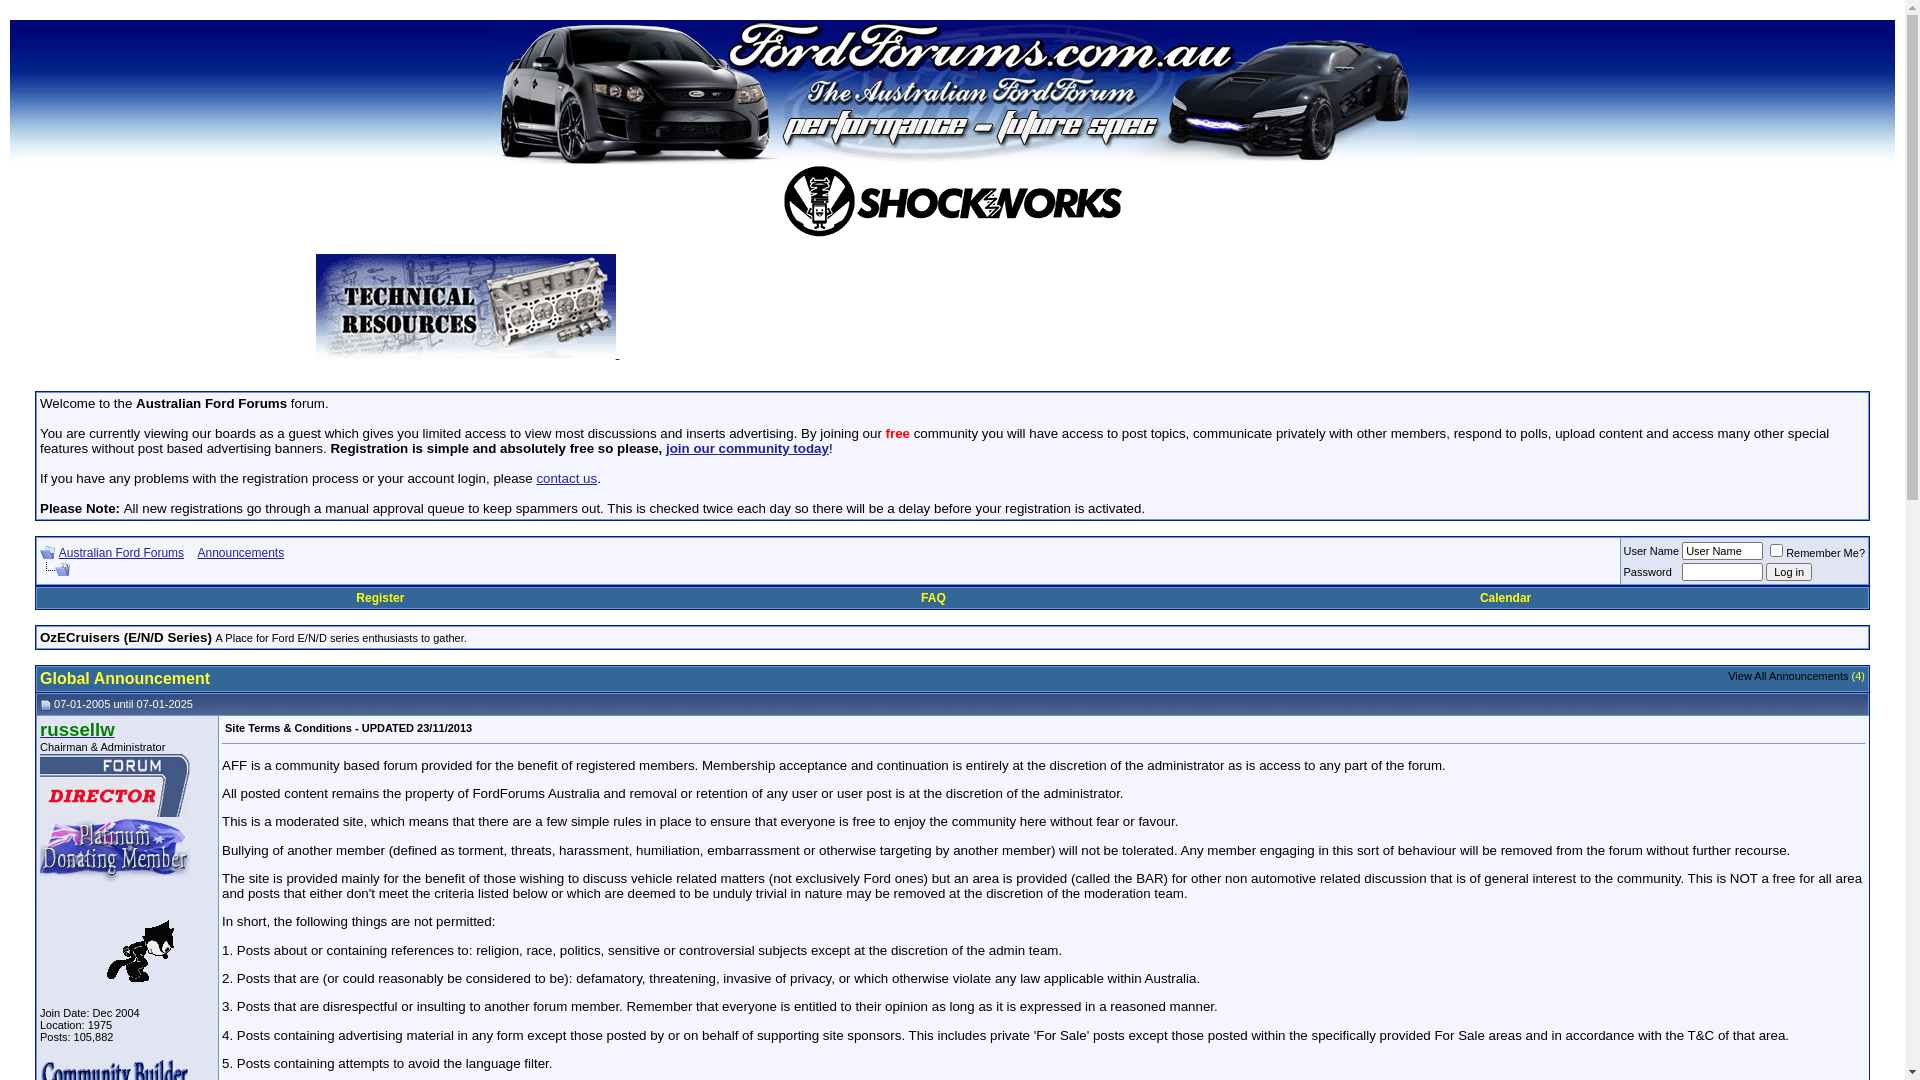 This screenshot has width=1920, height=1080. What do you see at coordinates (748, 448) in the screenshot?
I see `join our community today` at bounding box center [748, 448].